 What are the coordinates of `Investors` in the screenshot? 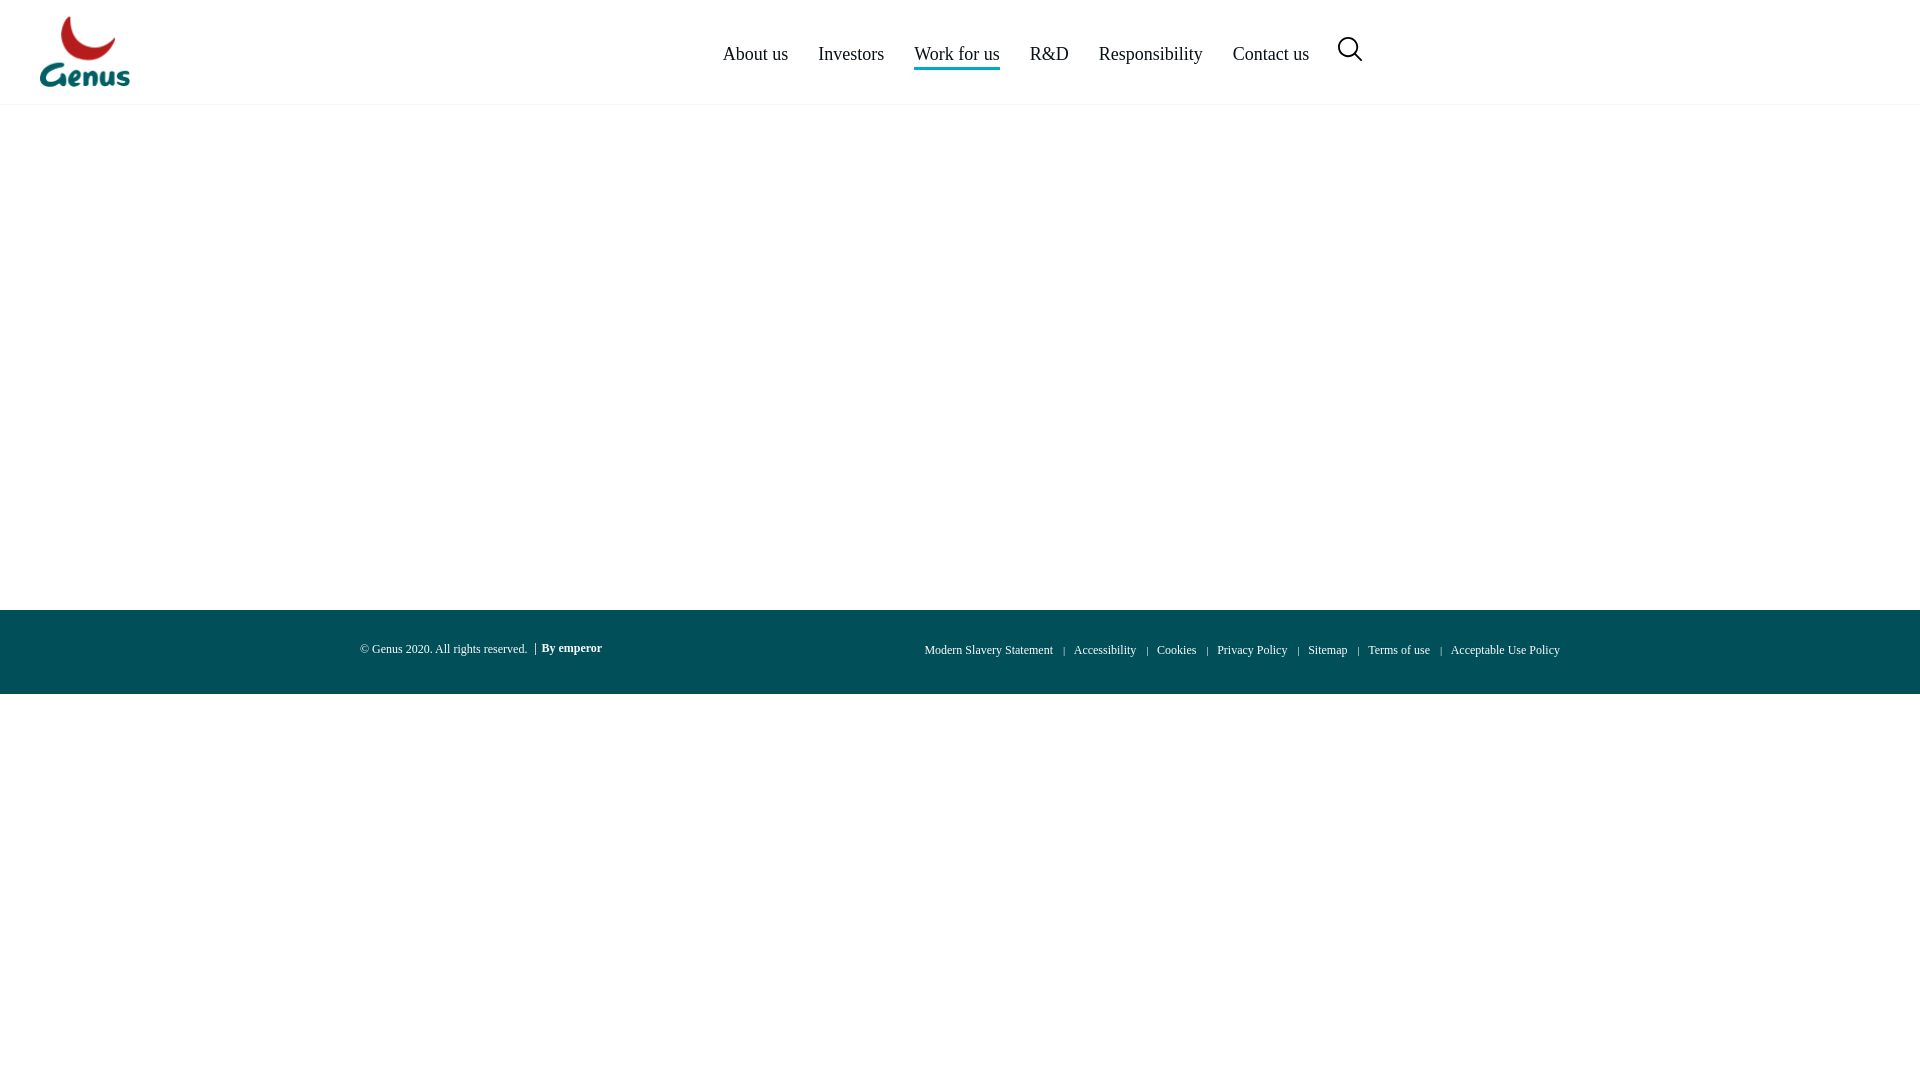 It's located at (850, 54).